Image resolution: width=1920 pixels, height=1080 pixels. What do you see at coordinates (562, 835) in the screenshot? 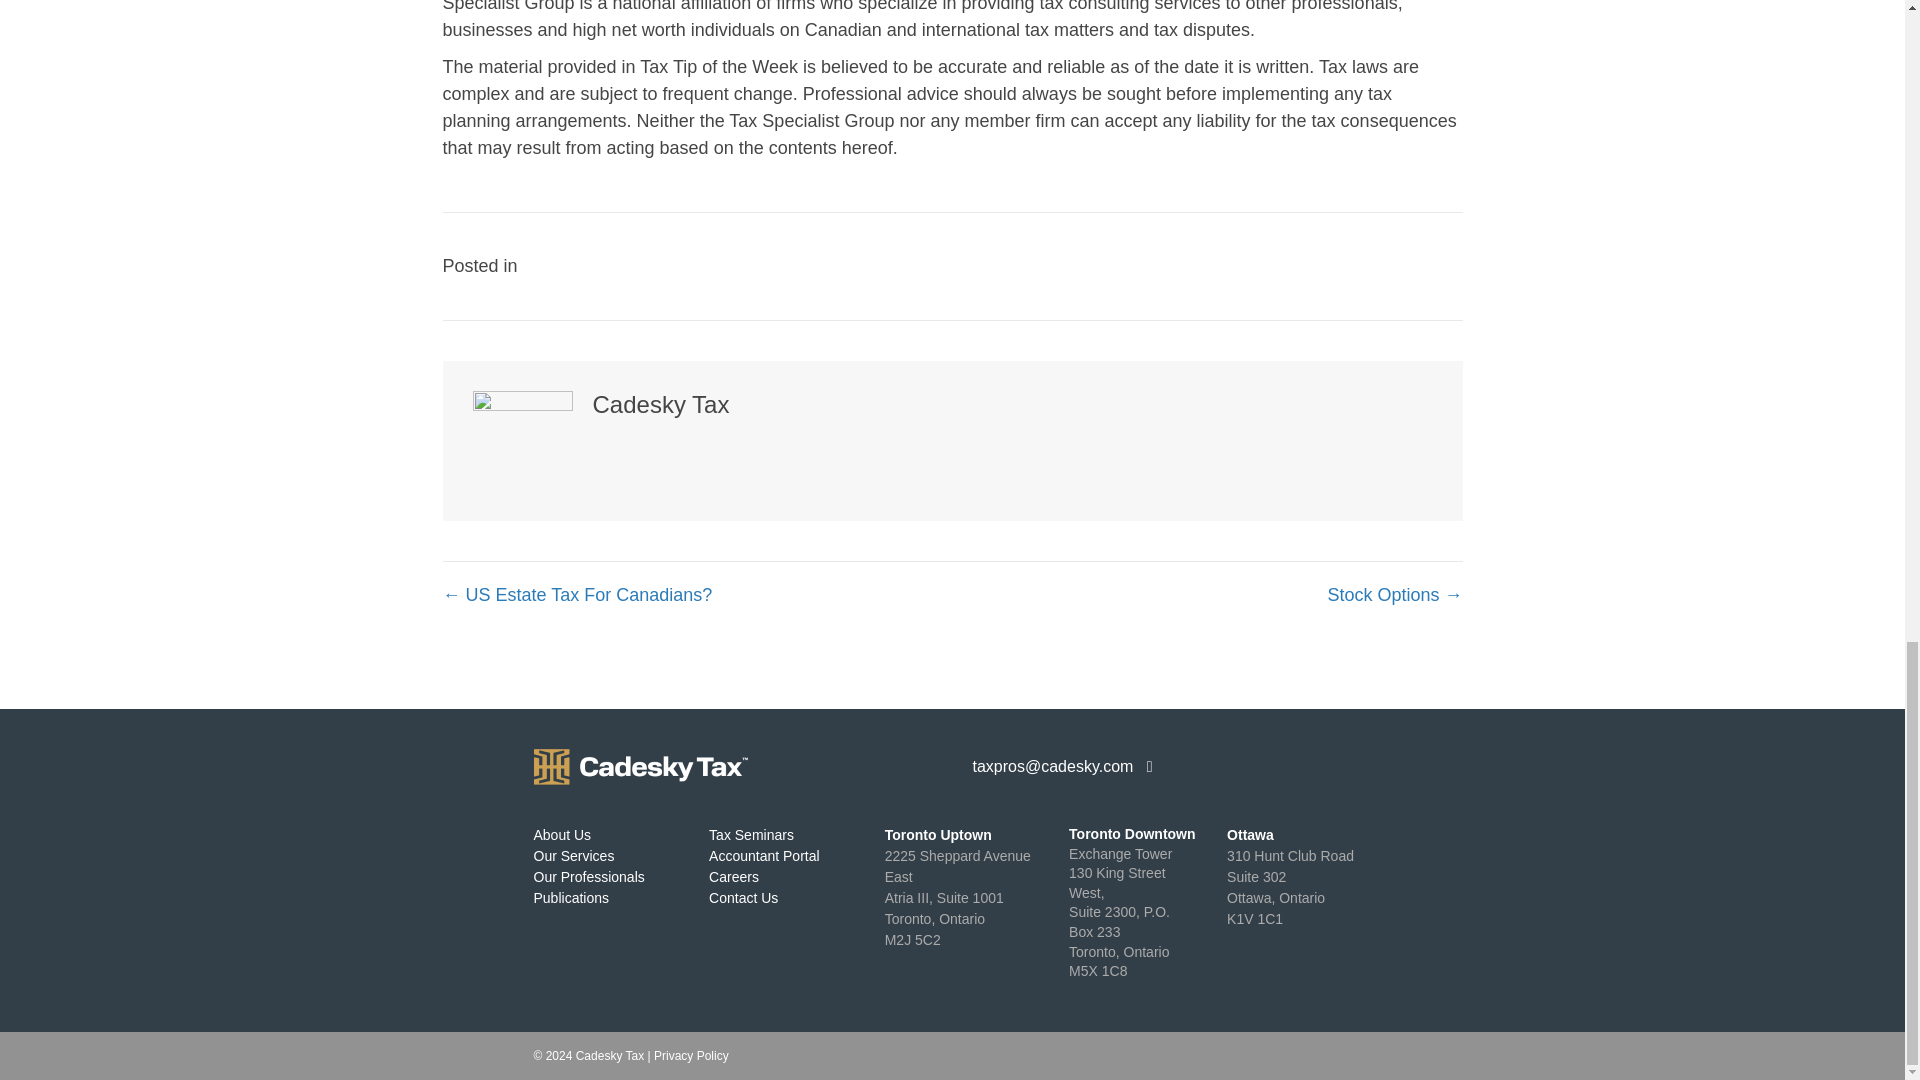
I see `Accountant Portal` at bounding box center [562, 835].